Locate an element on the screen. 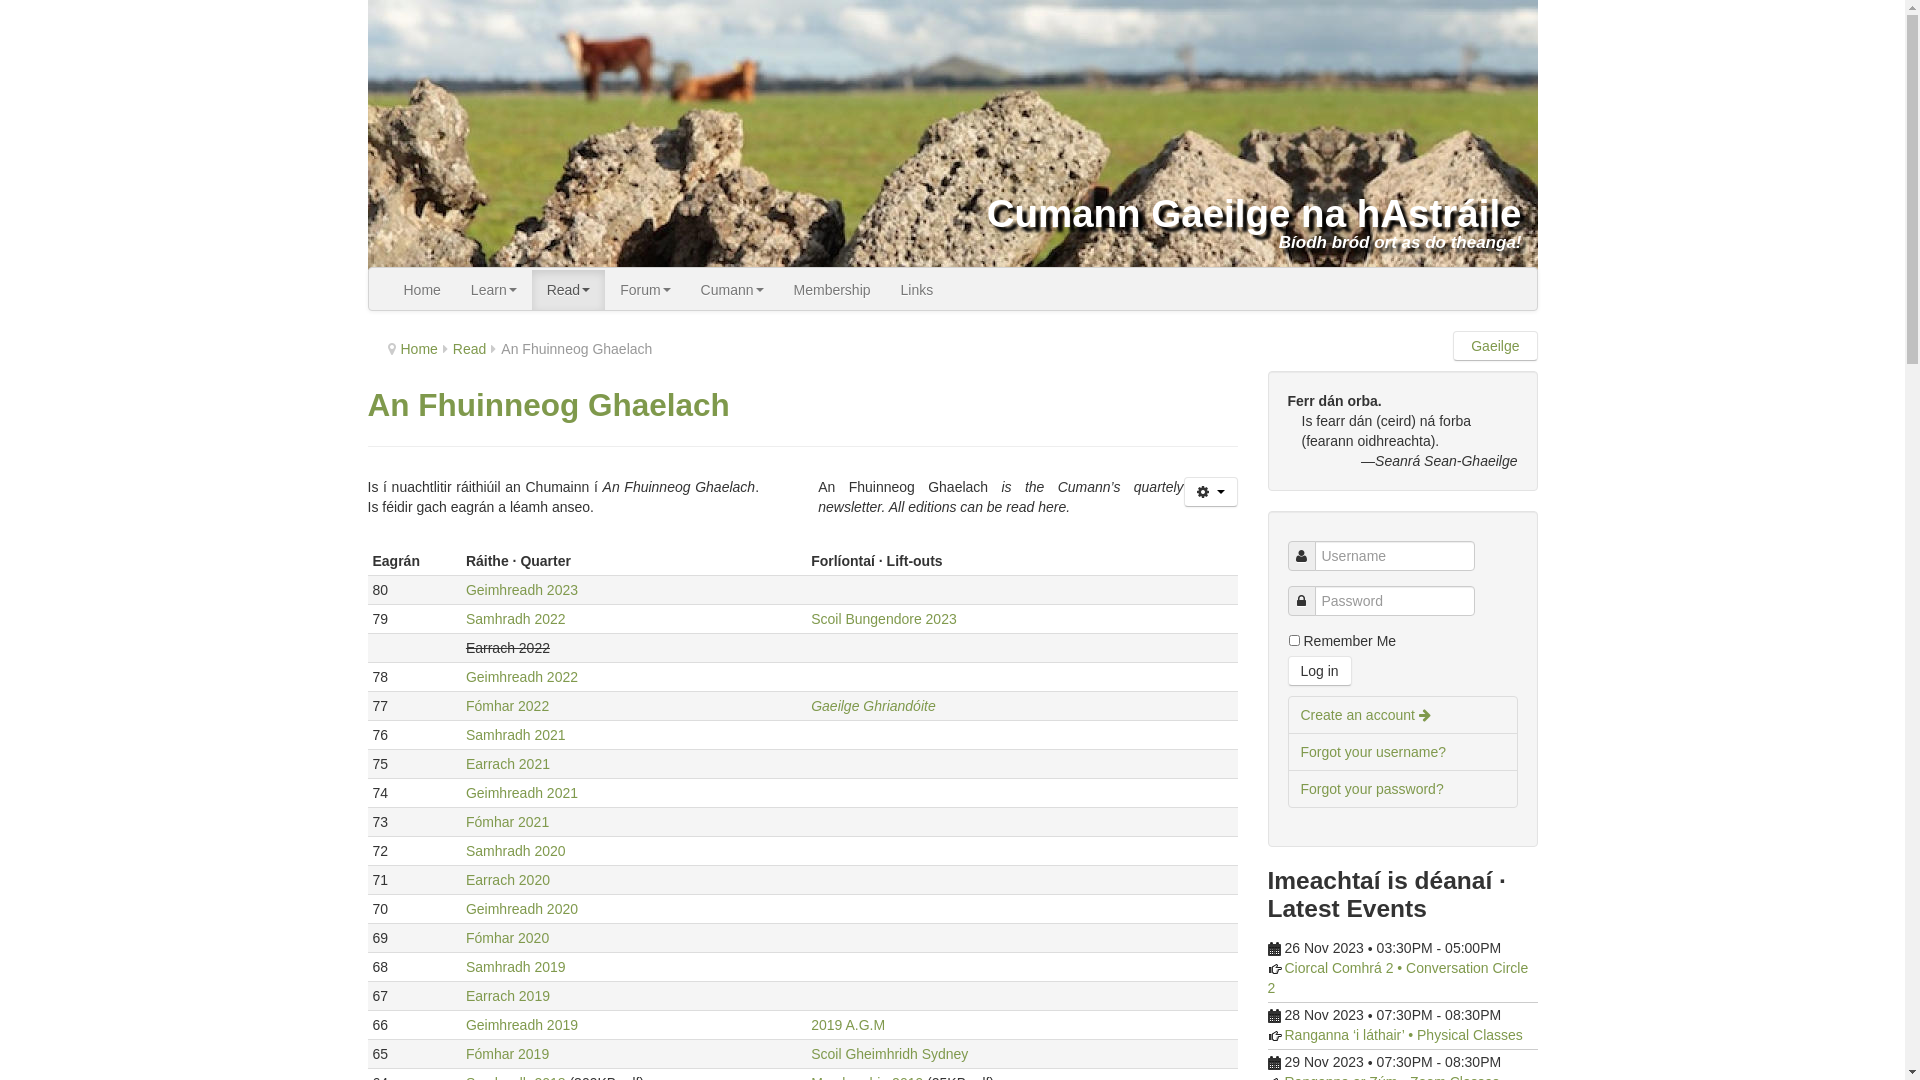  Read is located at coordinates (568, 290).